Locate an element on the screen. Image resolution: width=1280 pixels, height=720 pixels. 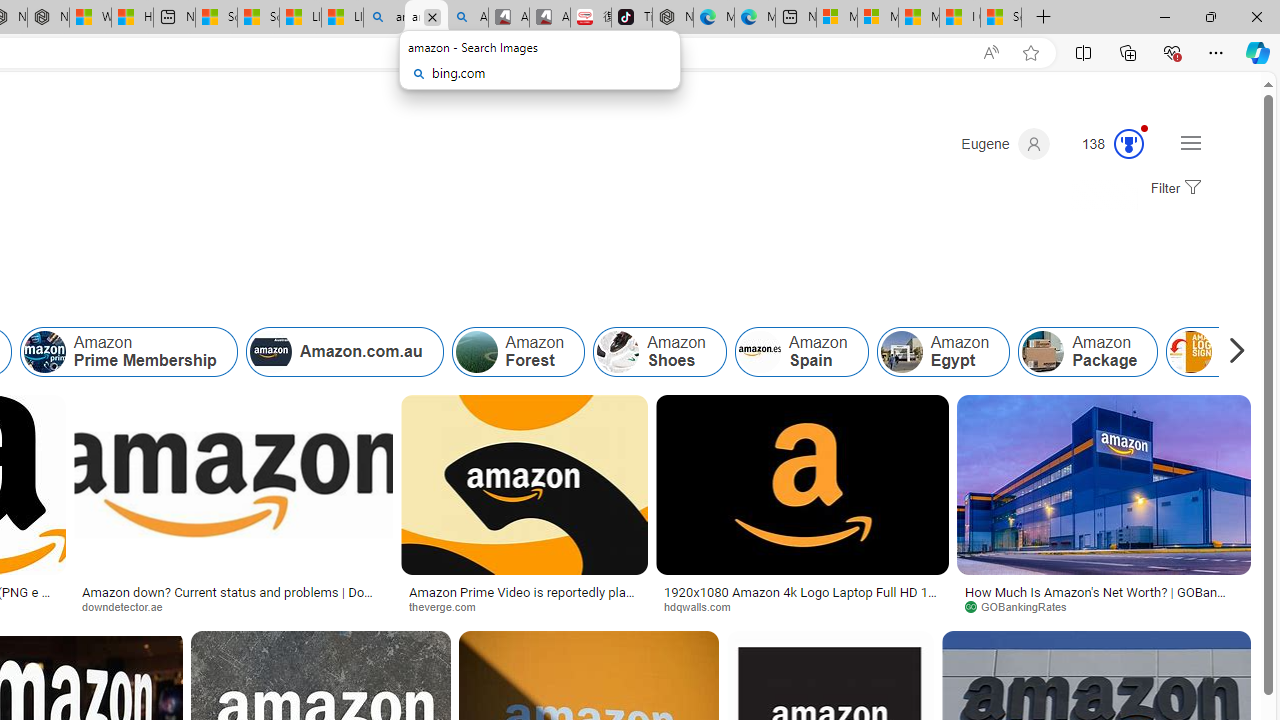
Amazon Spain is located at coordinates (800, 352).